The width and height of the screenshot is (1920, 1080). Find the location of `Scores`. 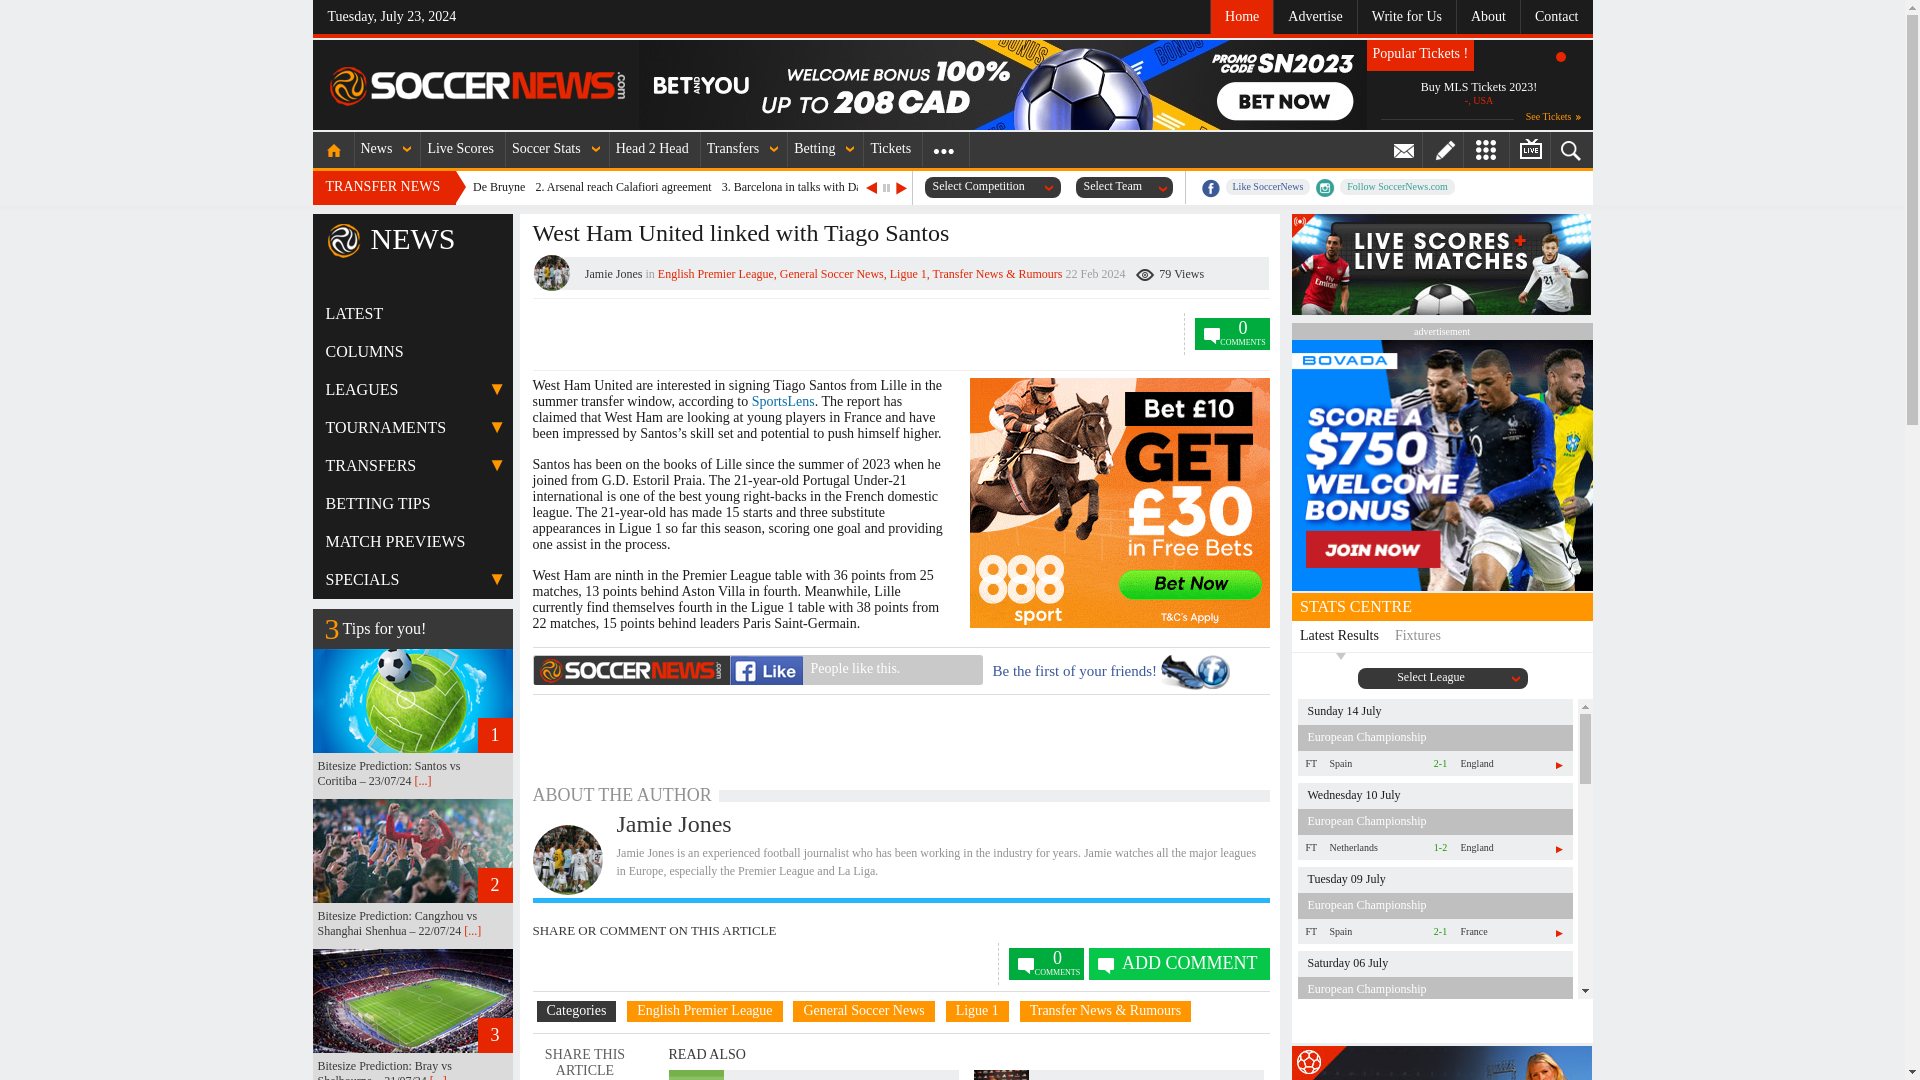

Scores is located at coordinates (462, 149).